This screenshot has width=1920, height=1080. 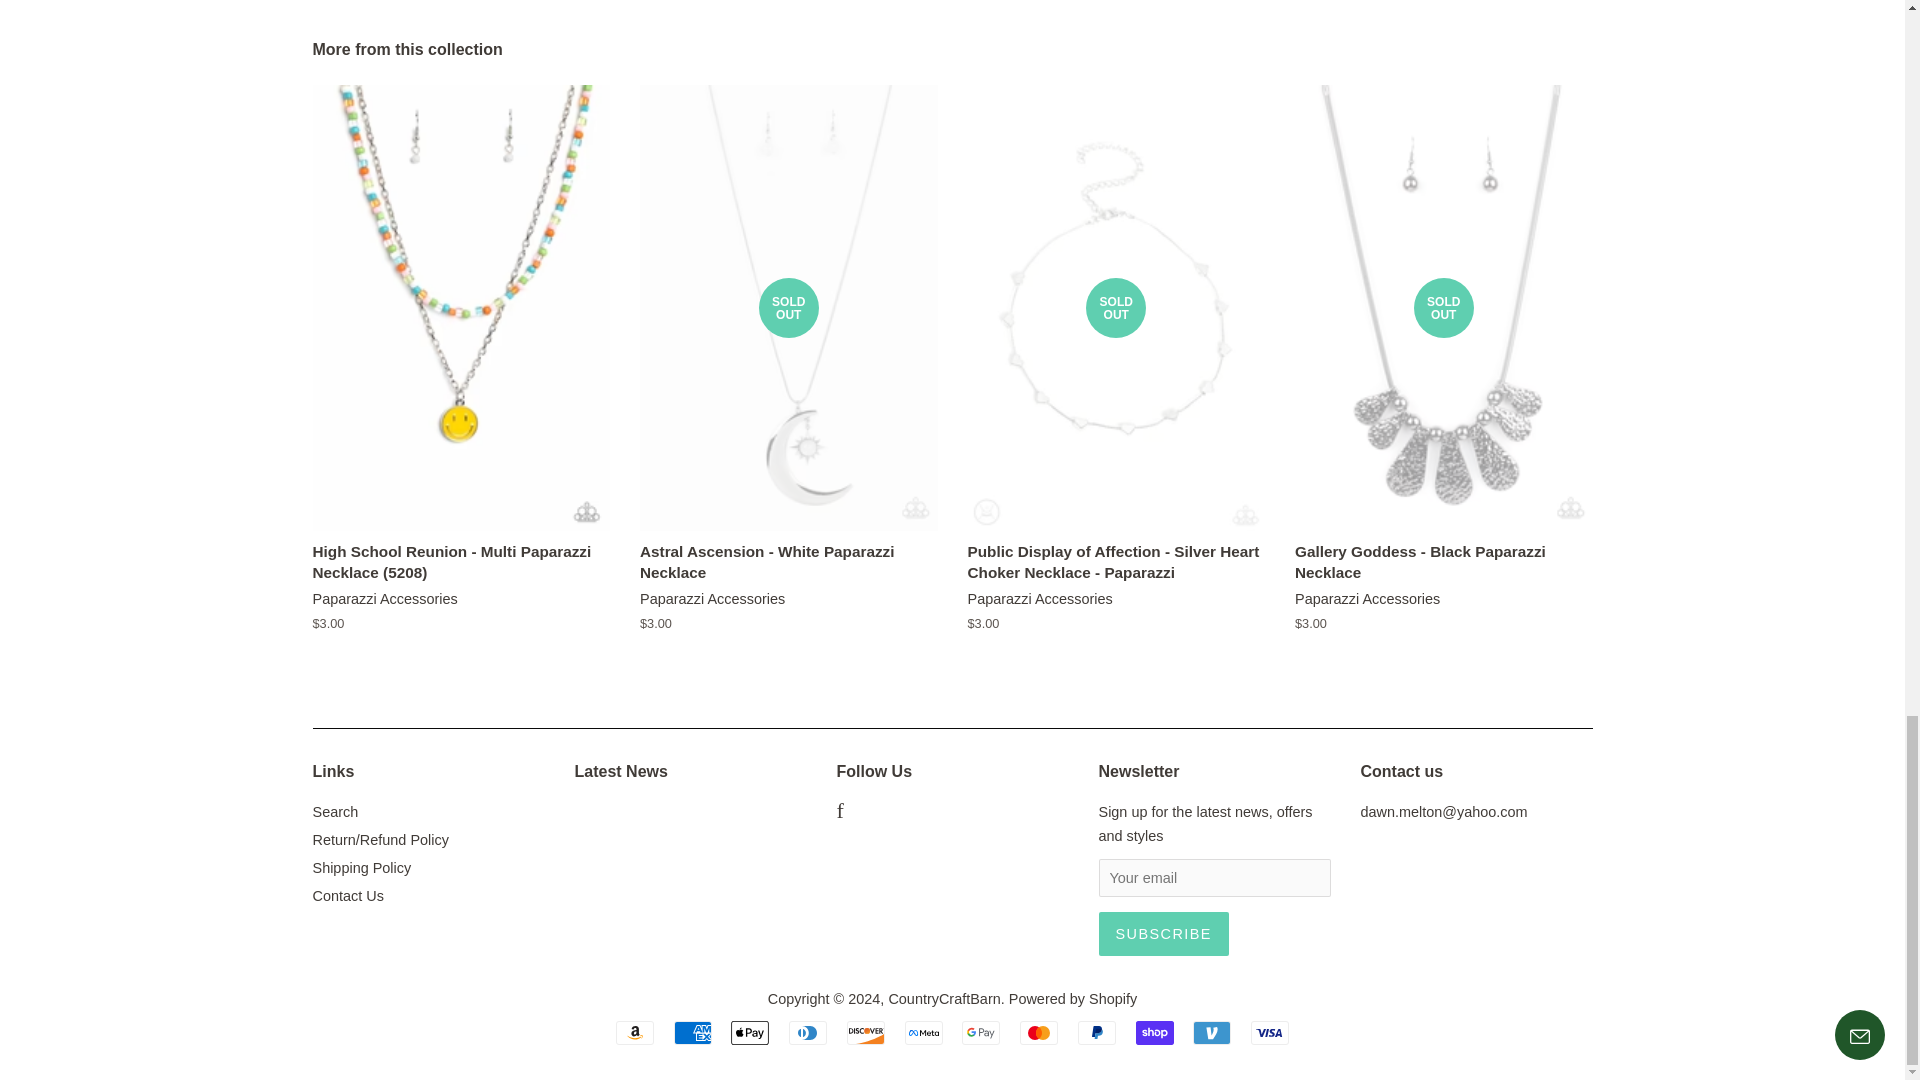 What do you see at coordinates (1163, 933) in the screenshot?
I see `Subscribe` at bounding box center [1163, 933].